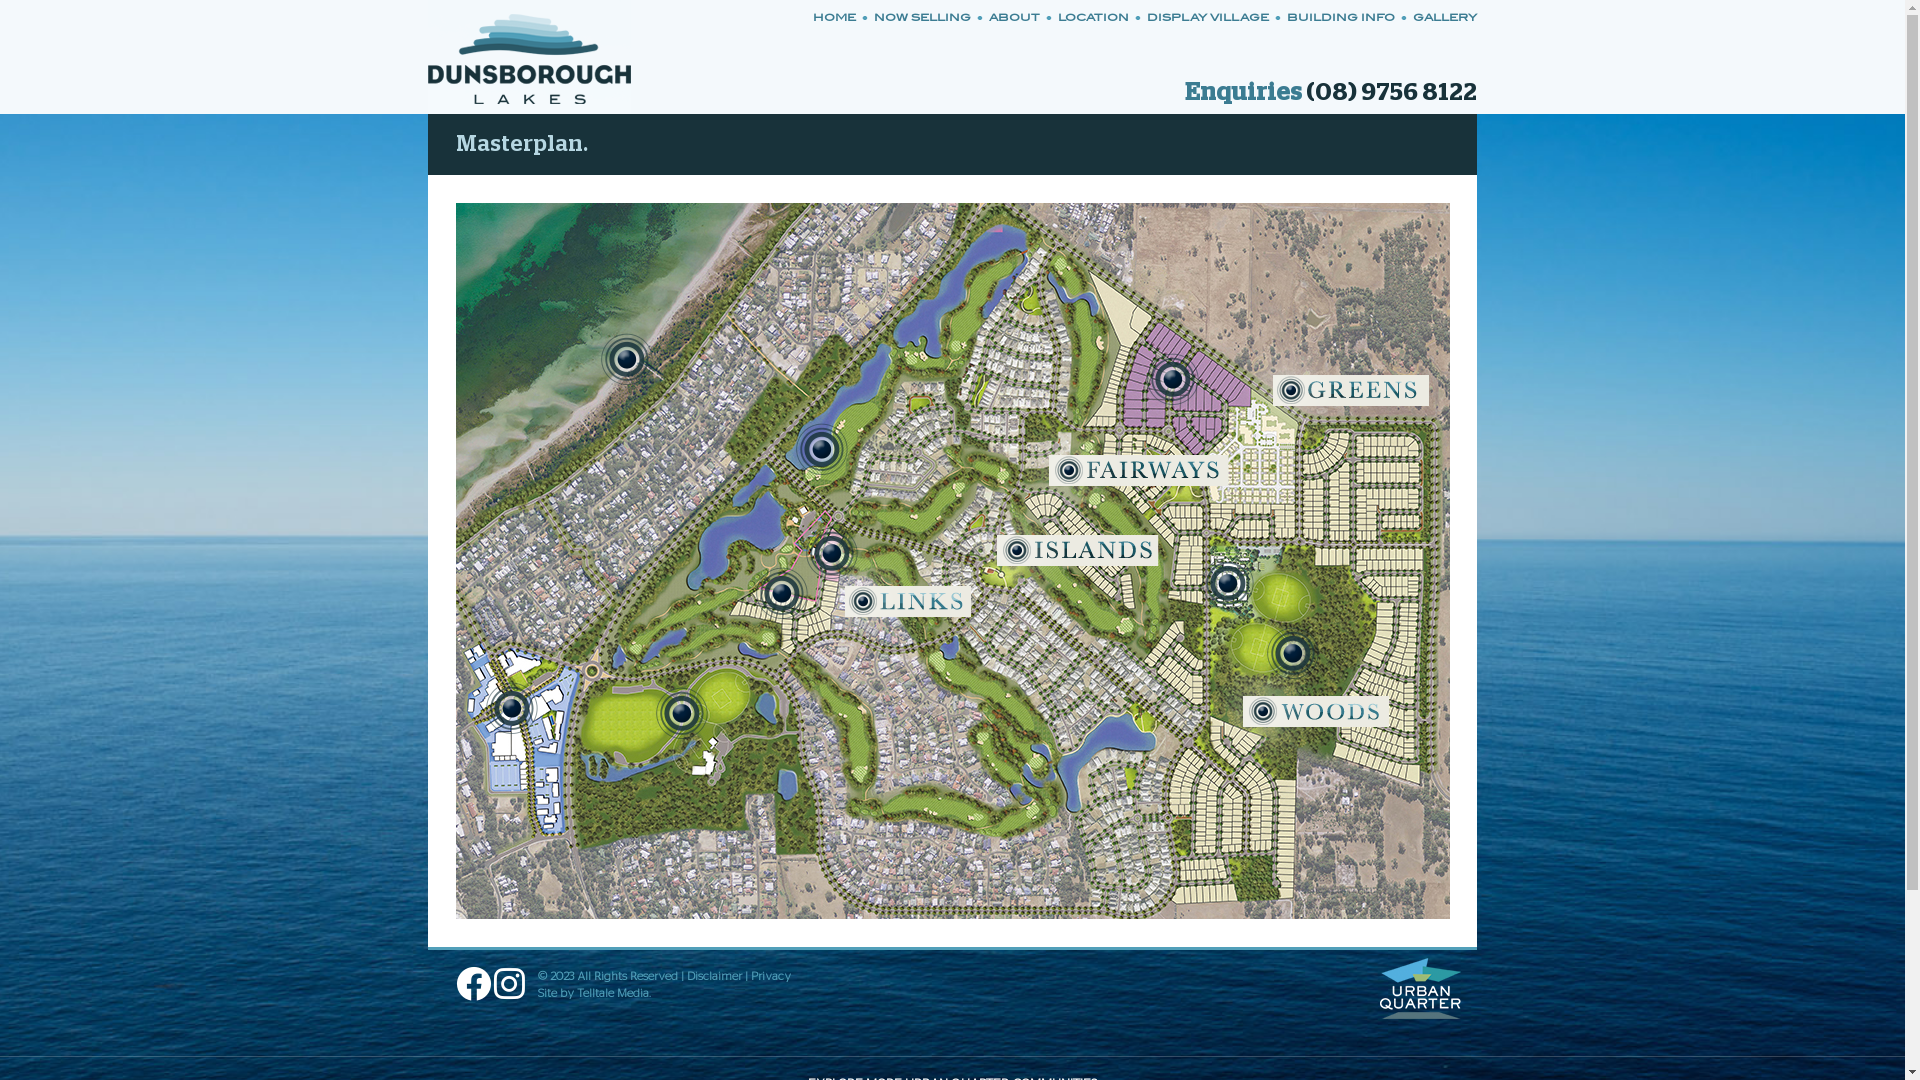 The width and height of the screenshot is (1920, 1080). What do you see at coordinates (838, 17) in the screenshot?
I see `HOME` at bounding box center [838, 17].